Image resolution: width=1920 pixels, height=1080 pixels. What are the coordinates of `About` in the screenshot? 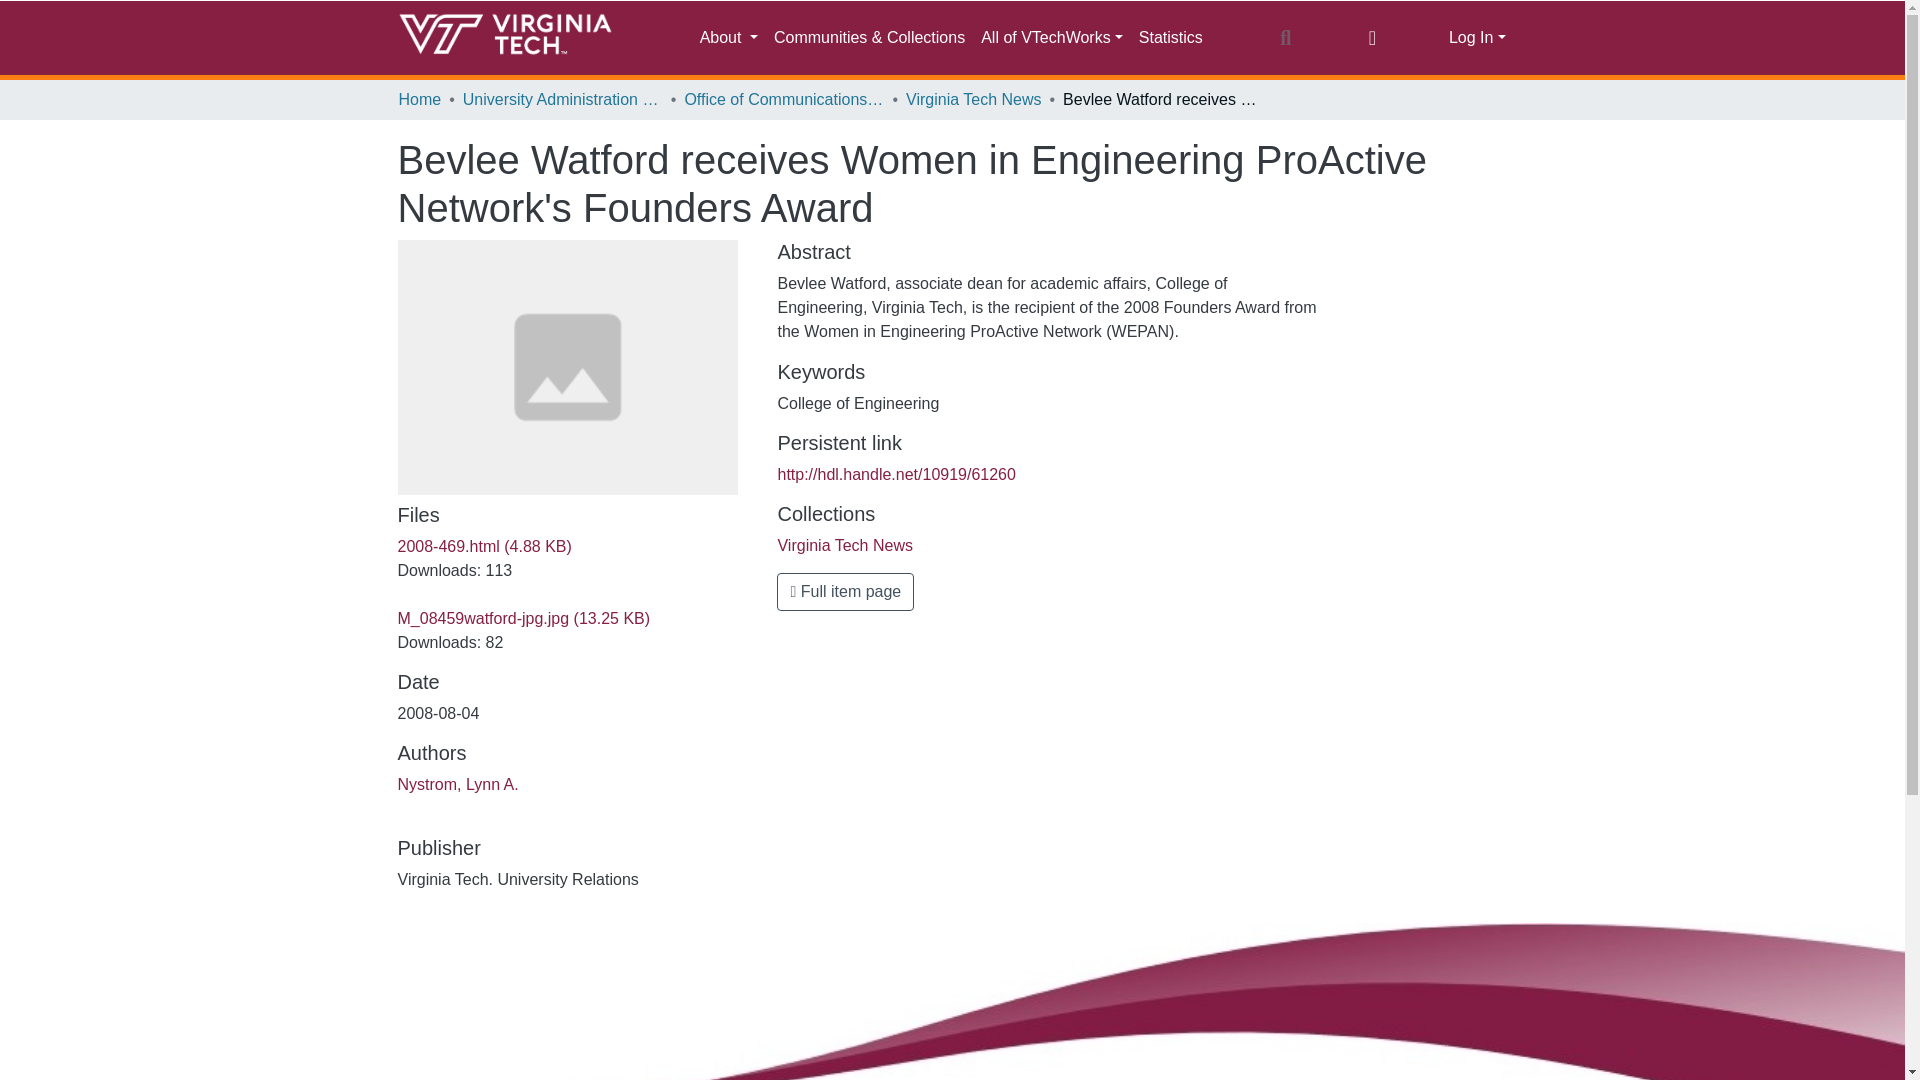 It's located at (728, 38).